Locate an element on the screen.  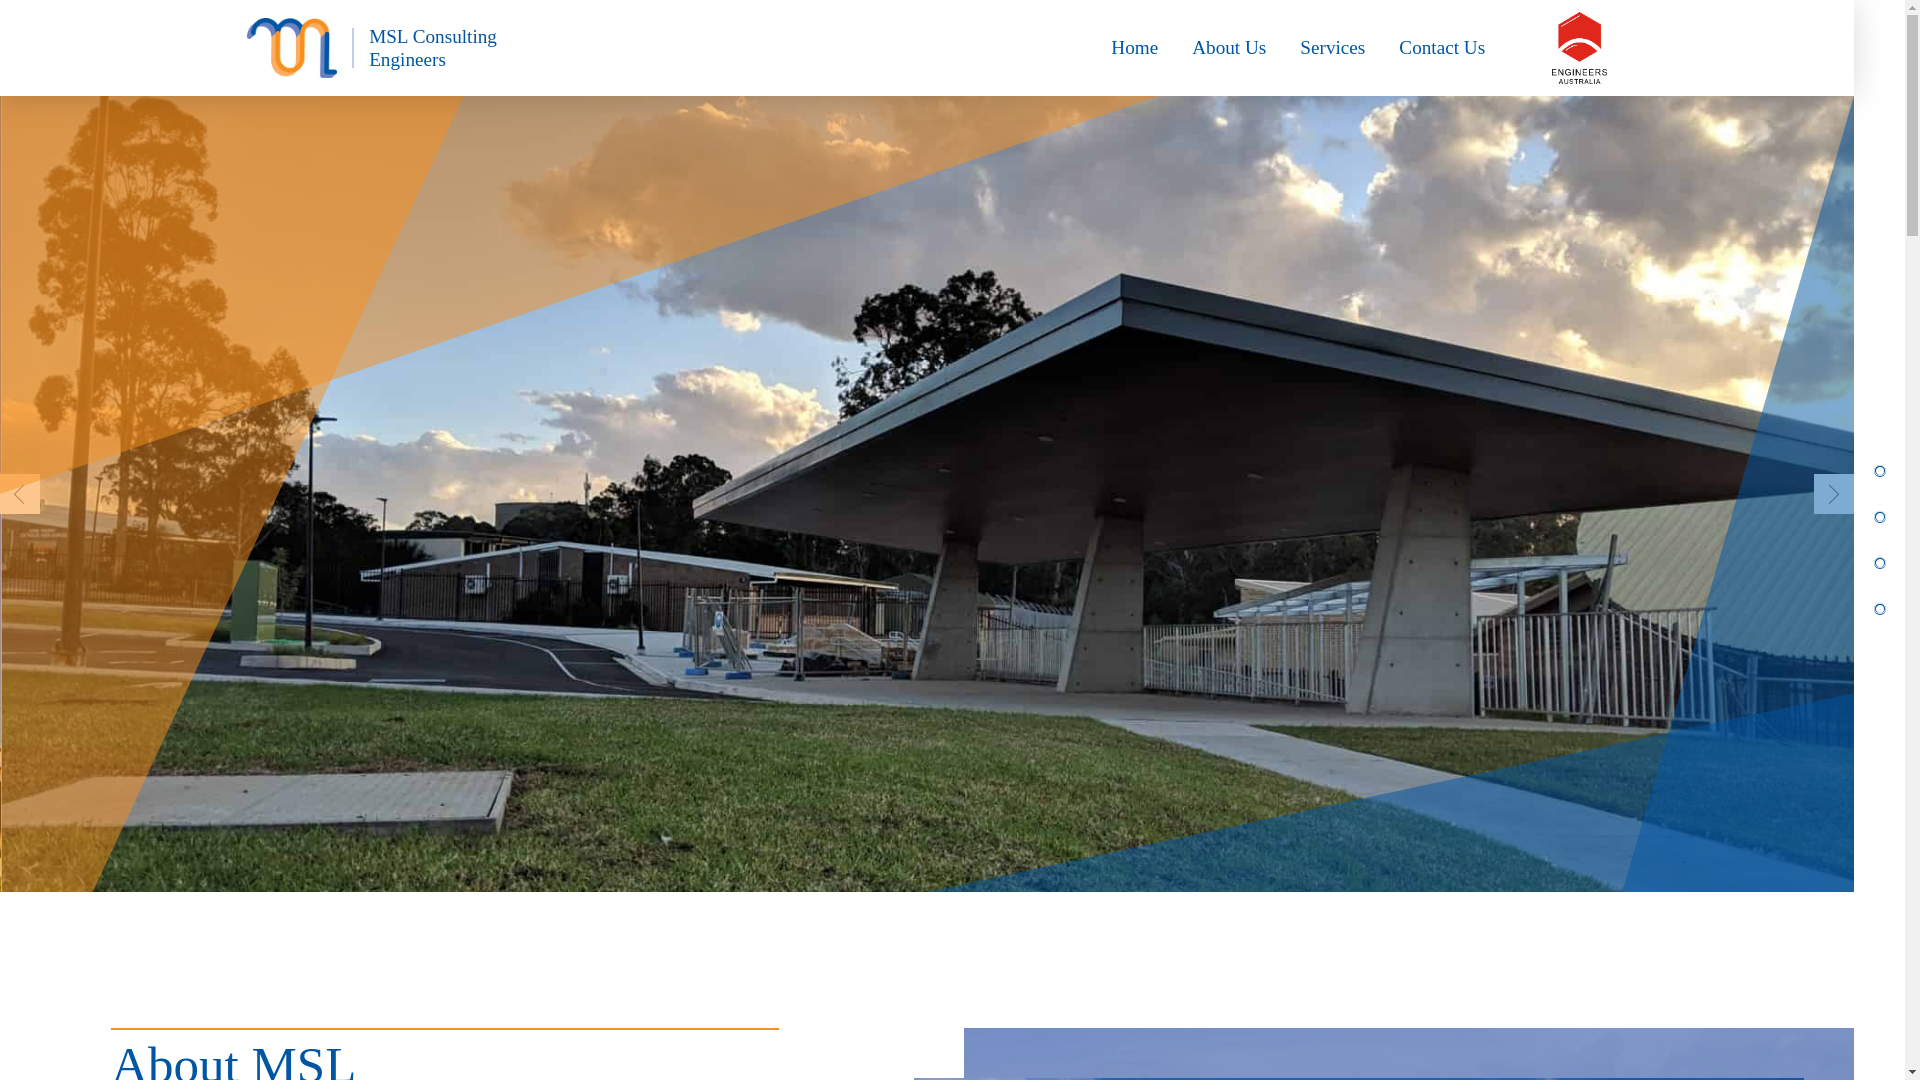
Home is located at coordinates (1134, 48).